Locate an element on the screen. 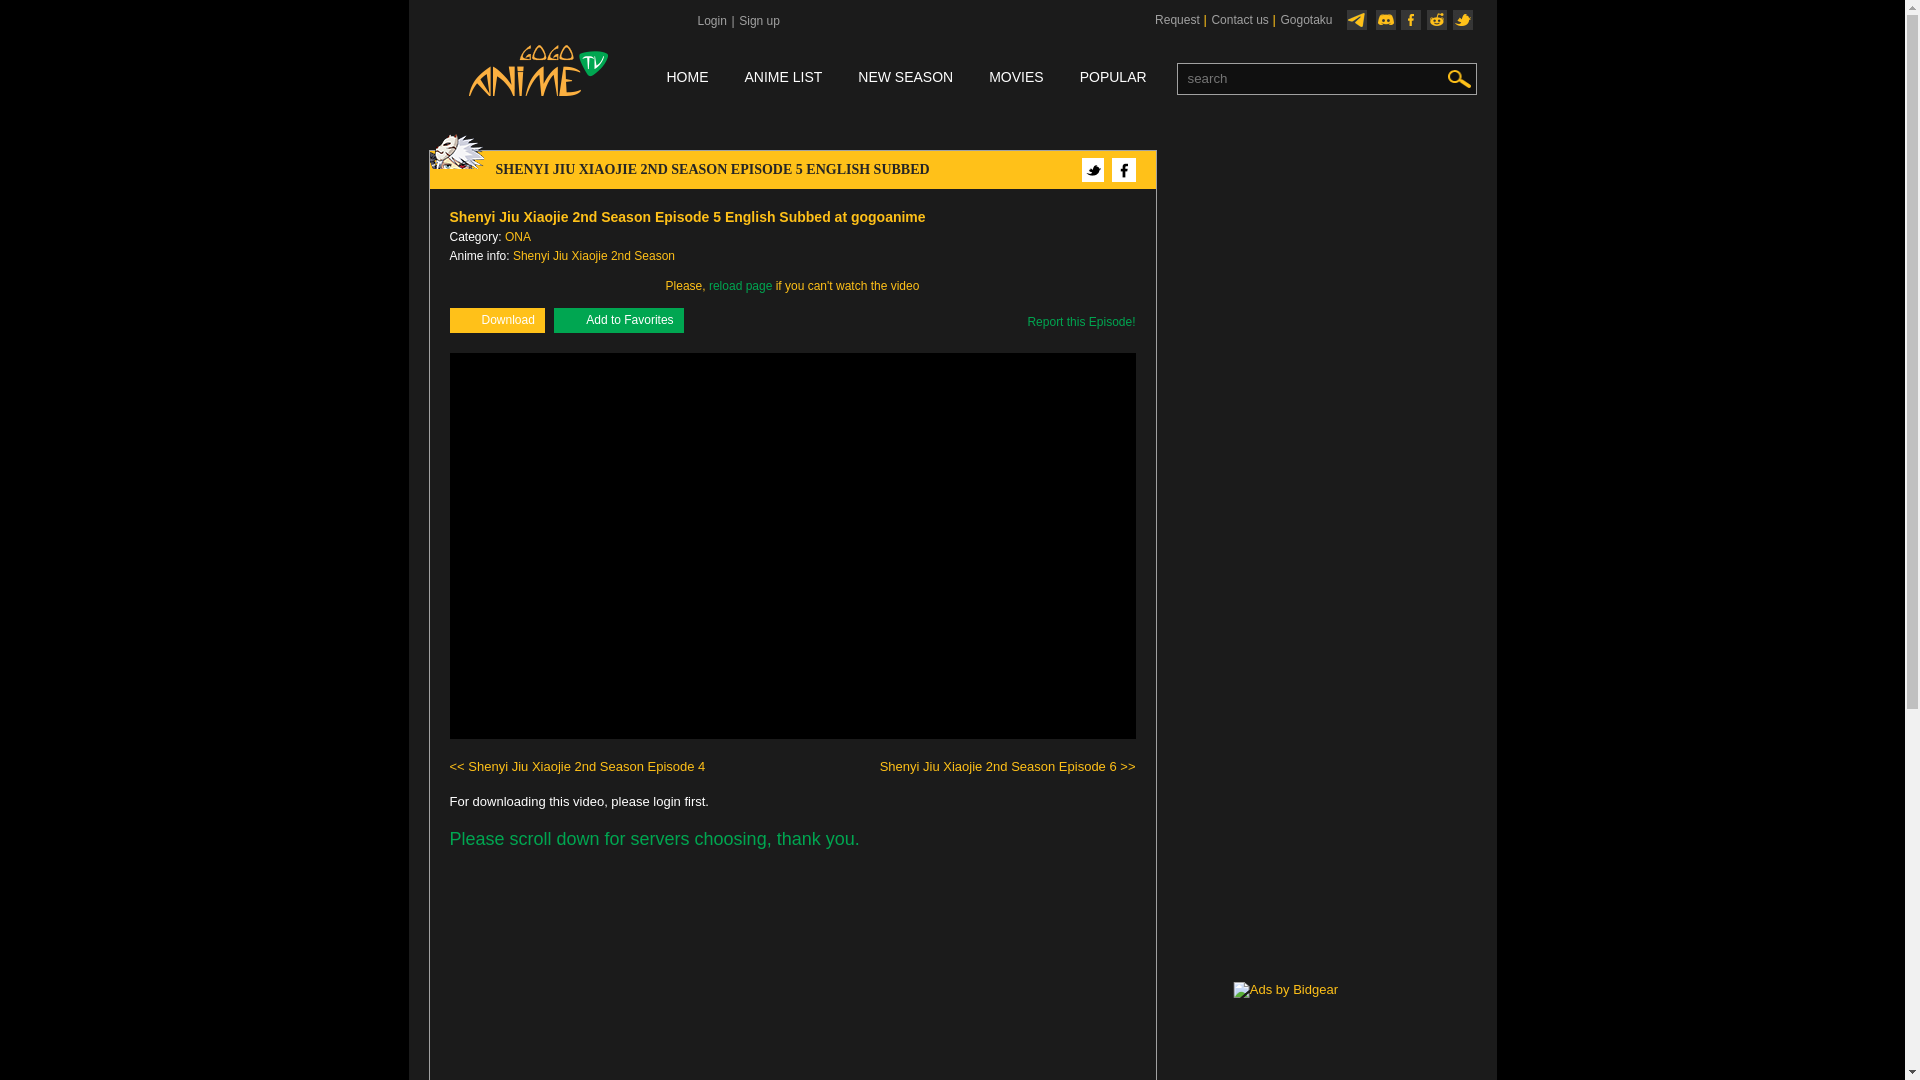 Image resolution: width=1920 pixels, height=1080 pixels. Request is located at coordinates (1176, 20).